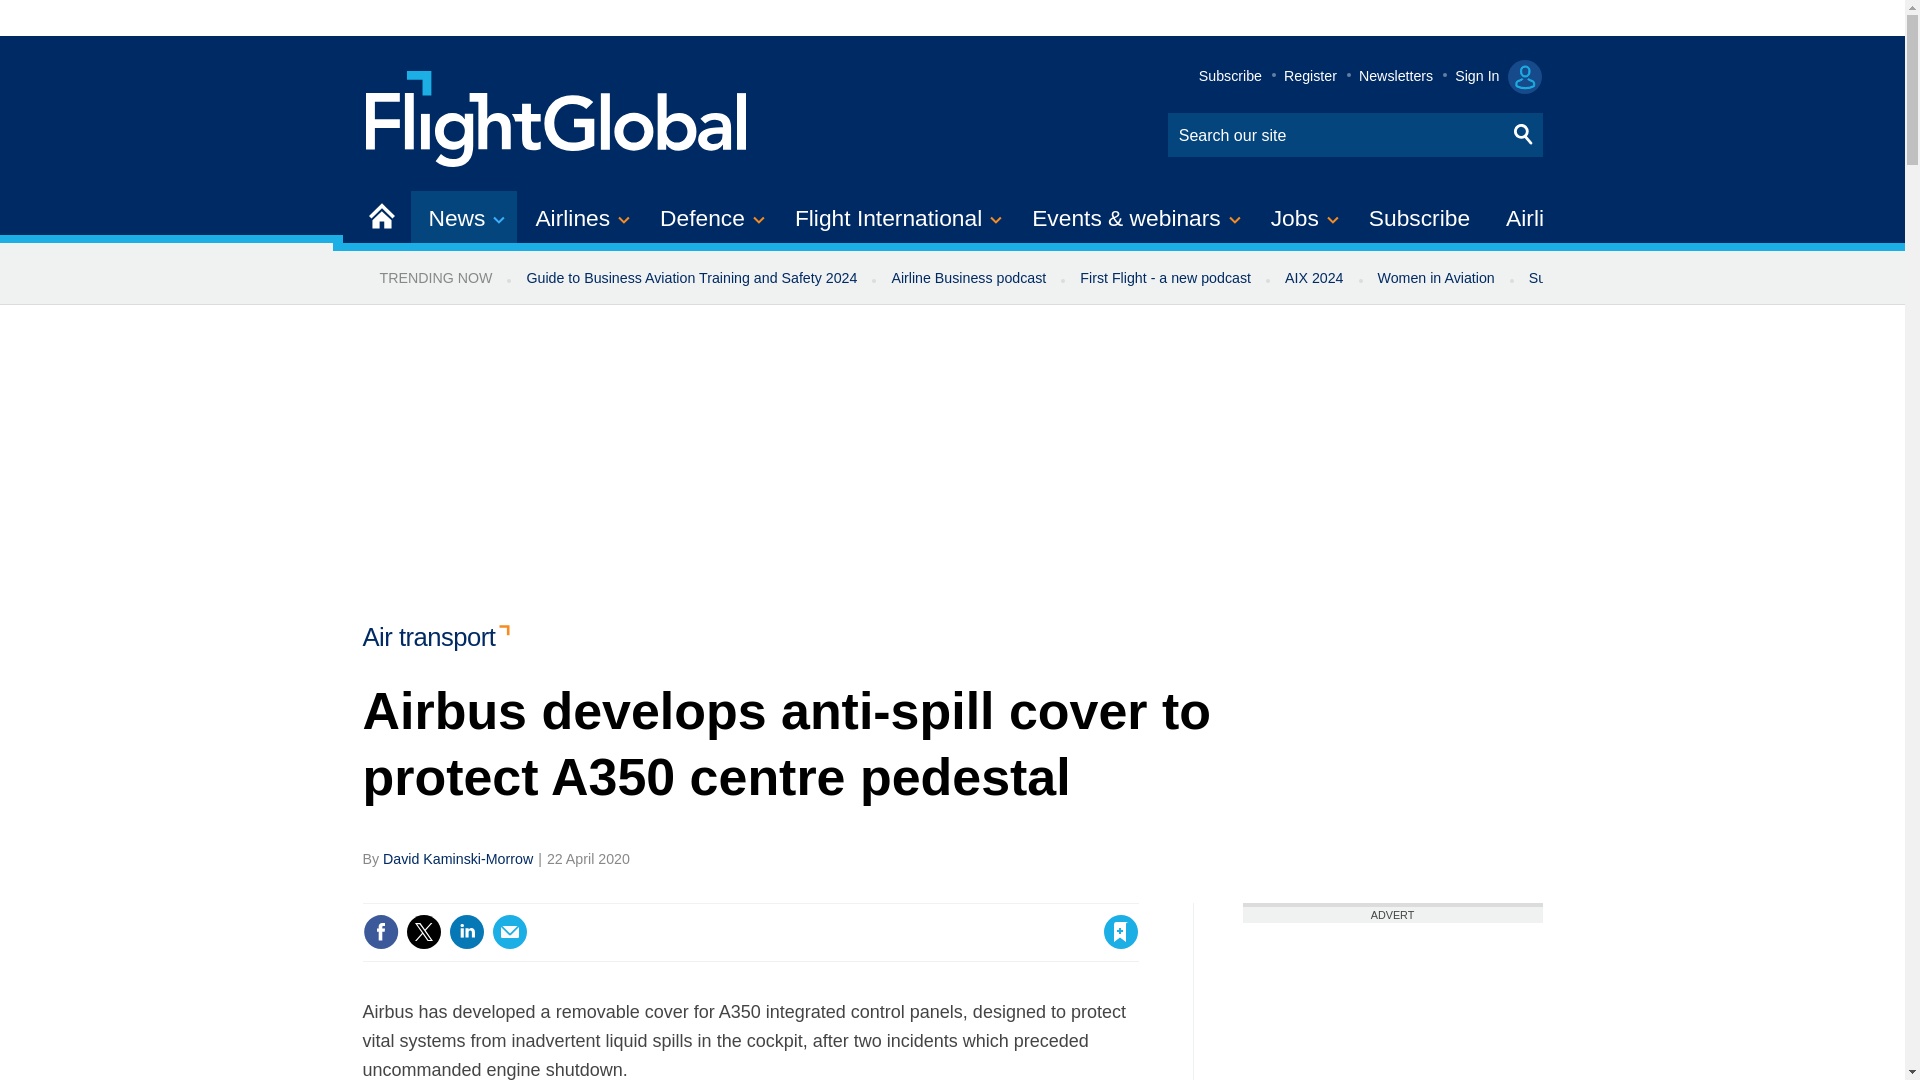  I want to click on Share this on Twitter, so click(423, 932).